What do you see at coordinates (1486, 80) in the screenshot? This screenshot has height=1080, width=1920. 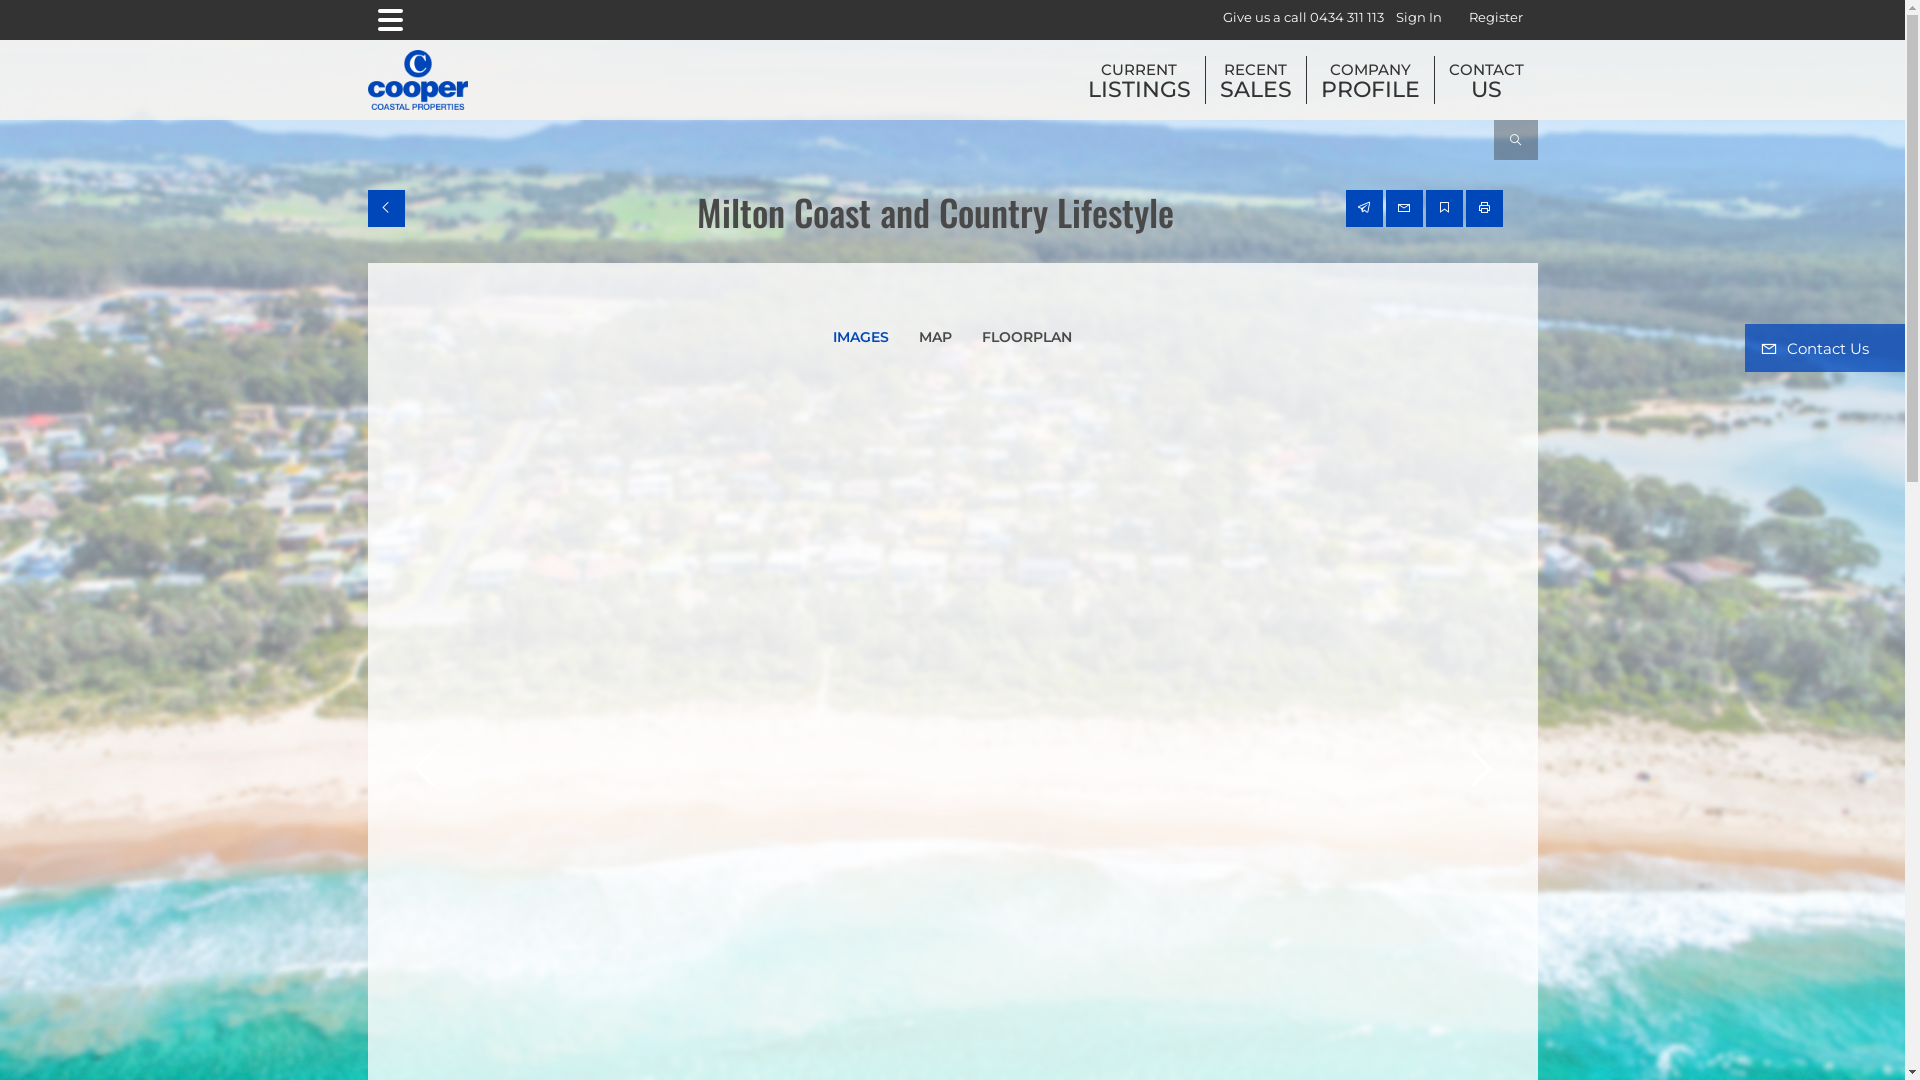 I see `CONTACT
US` at bounding box center [1486, 80].